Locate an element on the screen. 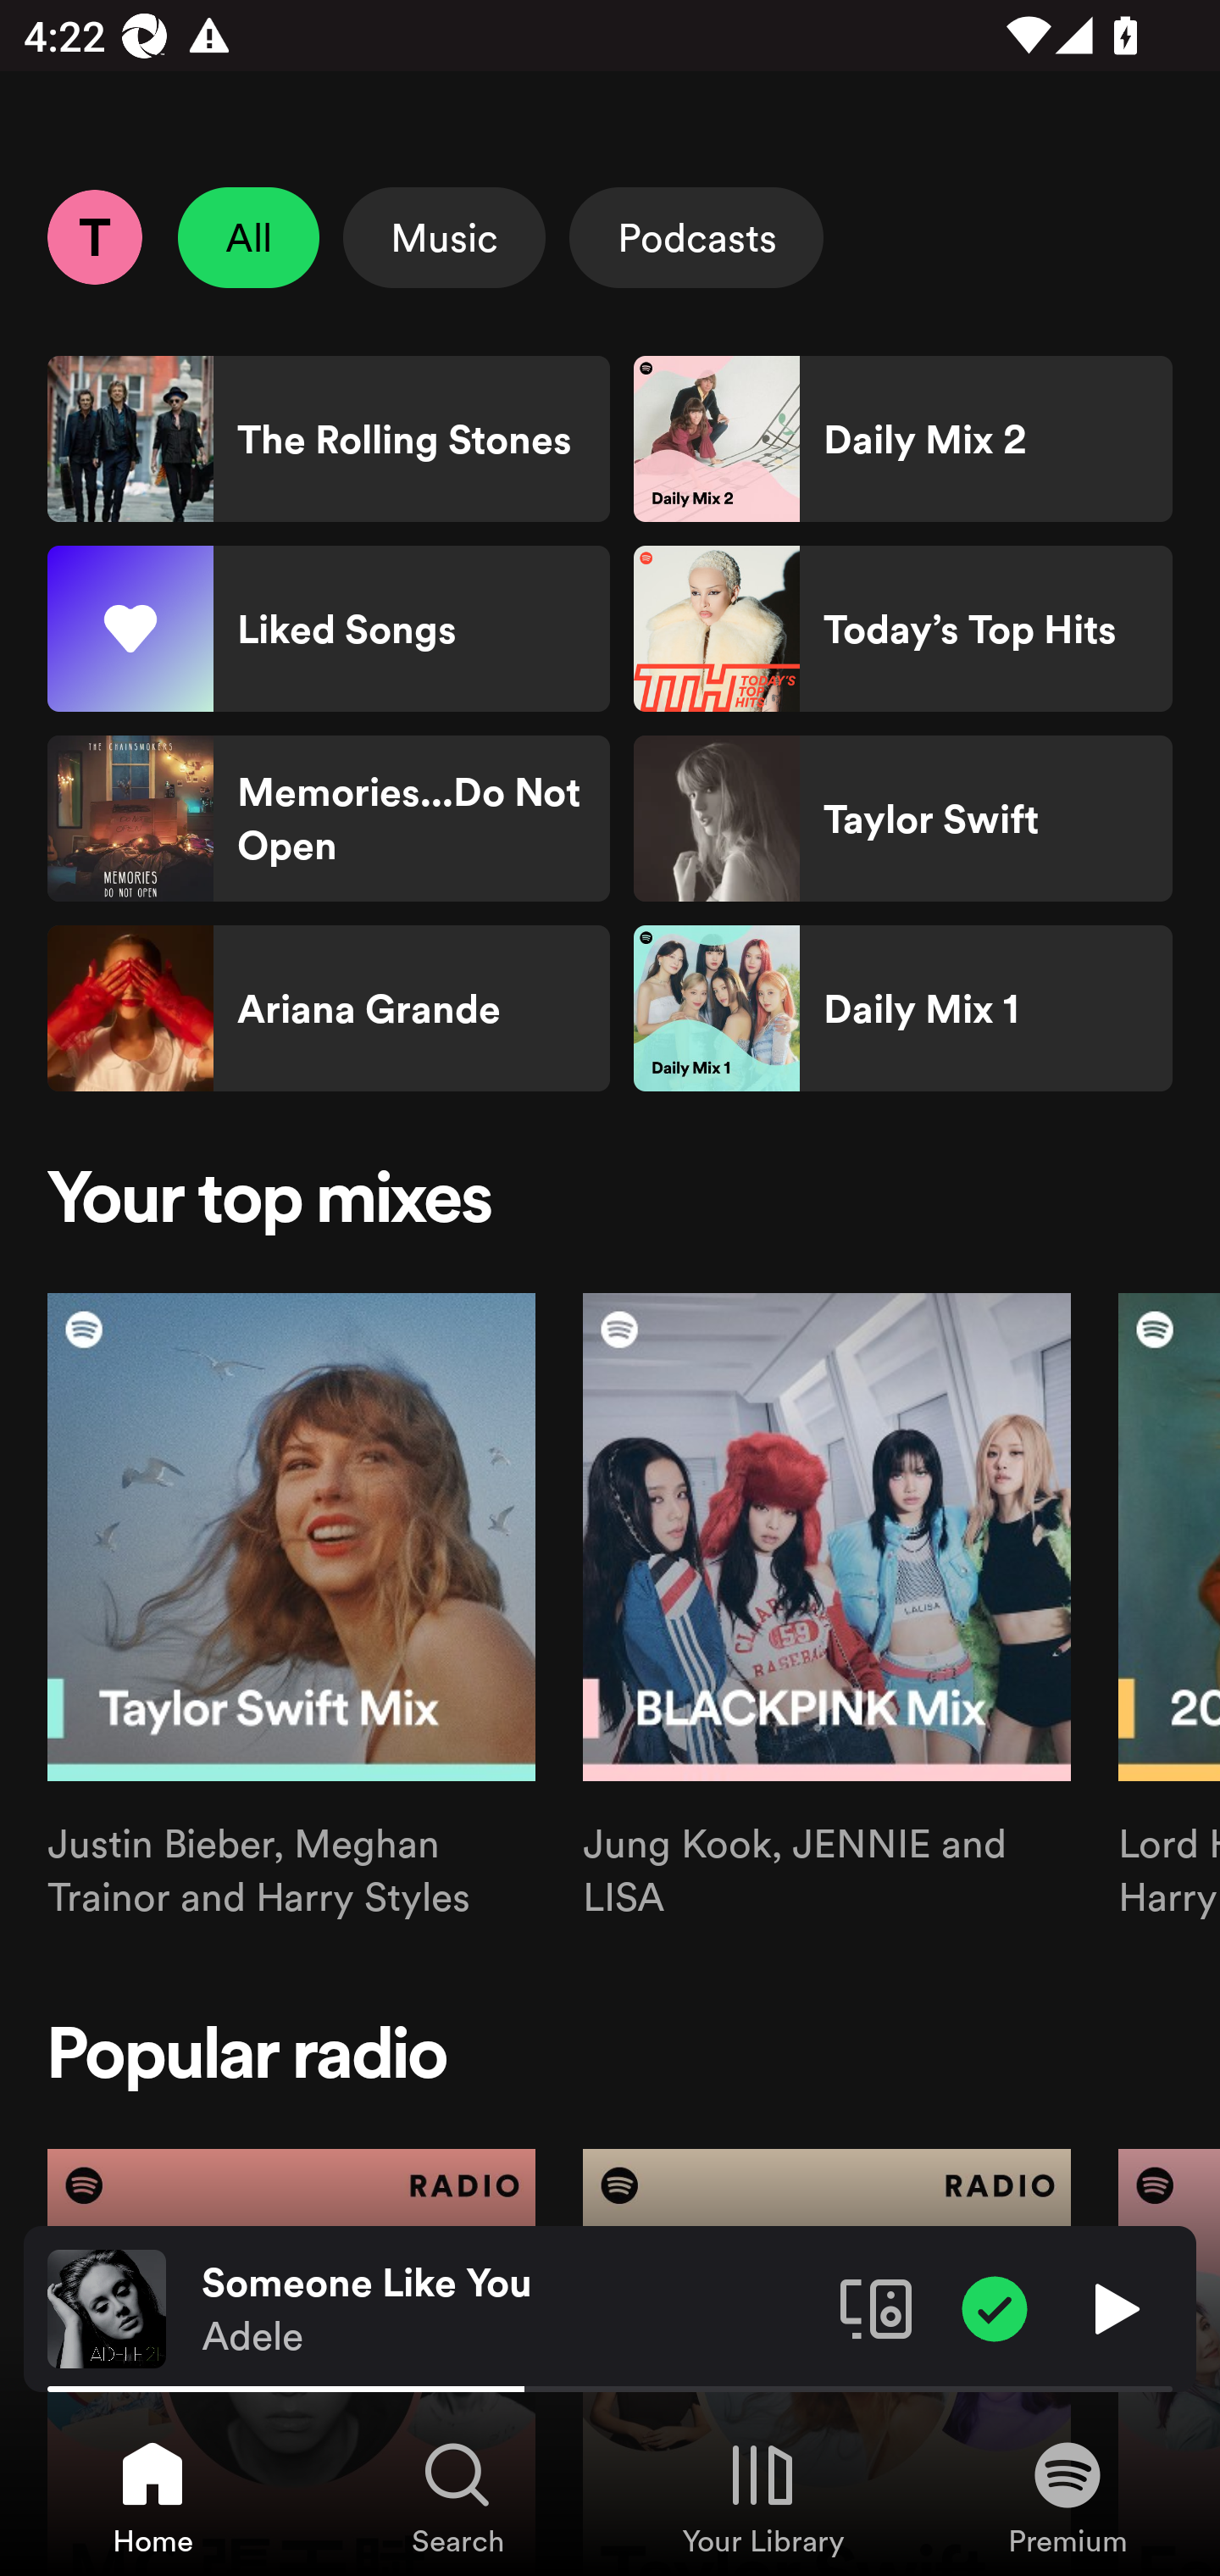 The image size is (1220, 2576). Profile is located at coordinates (94, 236).